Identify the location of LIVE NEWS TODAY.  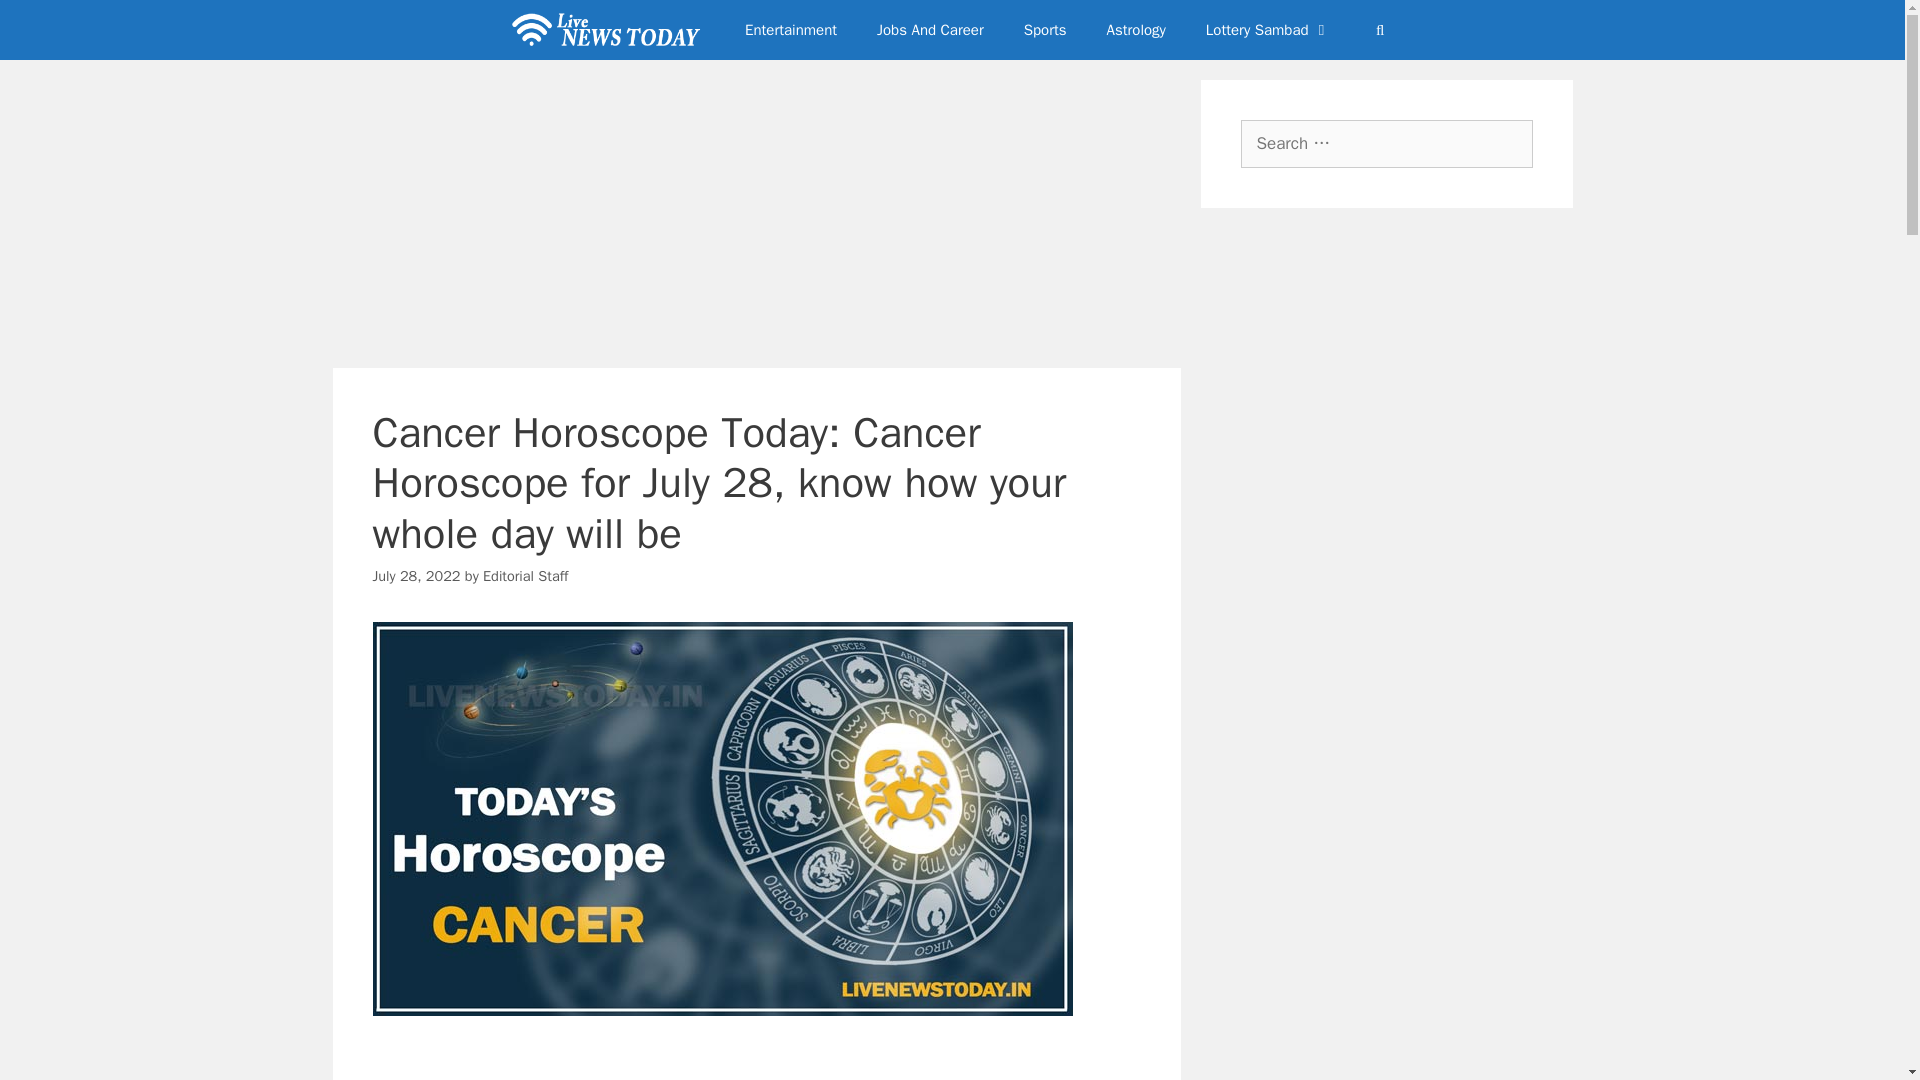
(609, 30).